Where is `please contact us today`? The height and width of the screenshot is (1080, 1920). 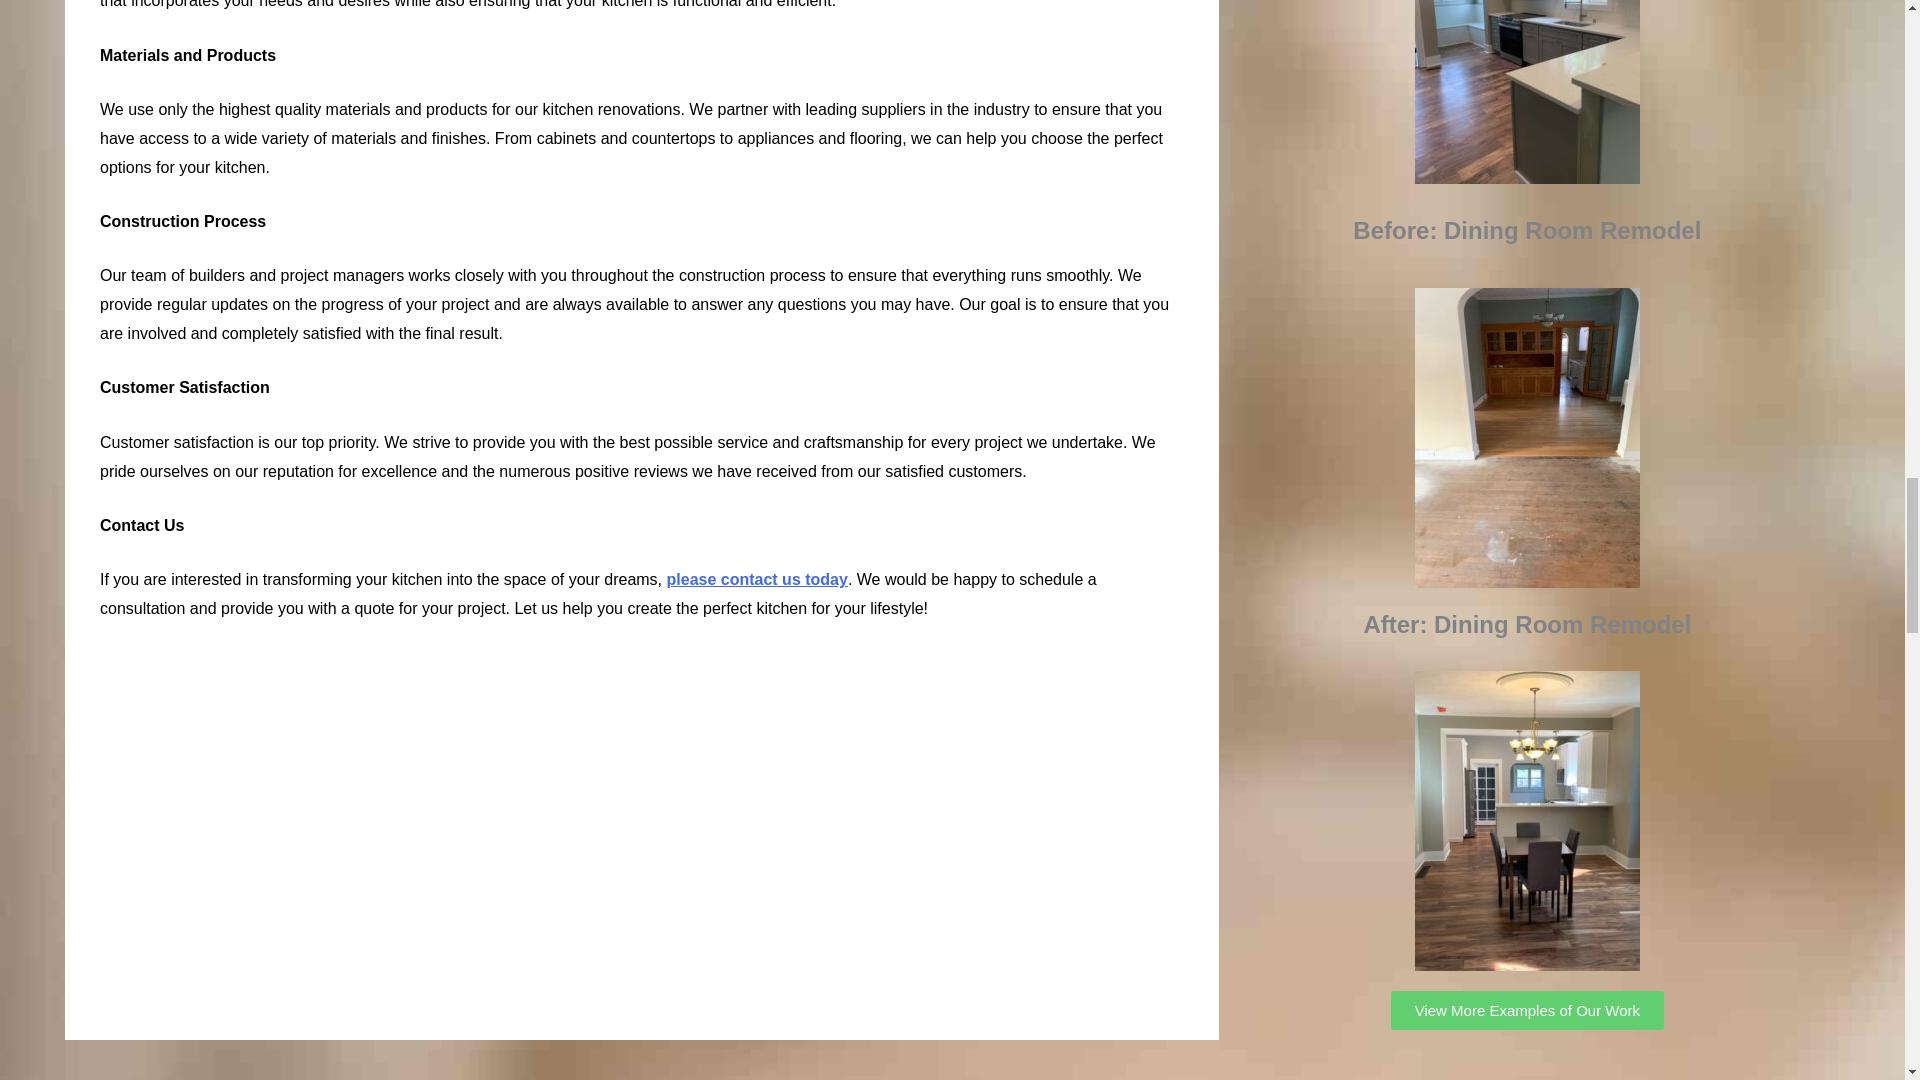
please contact us today is located at coordinates (757, 579).